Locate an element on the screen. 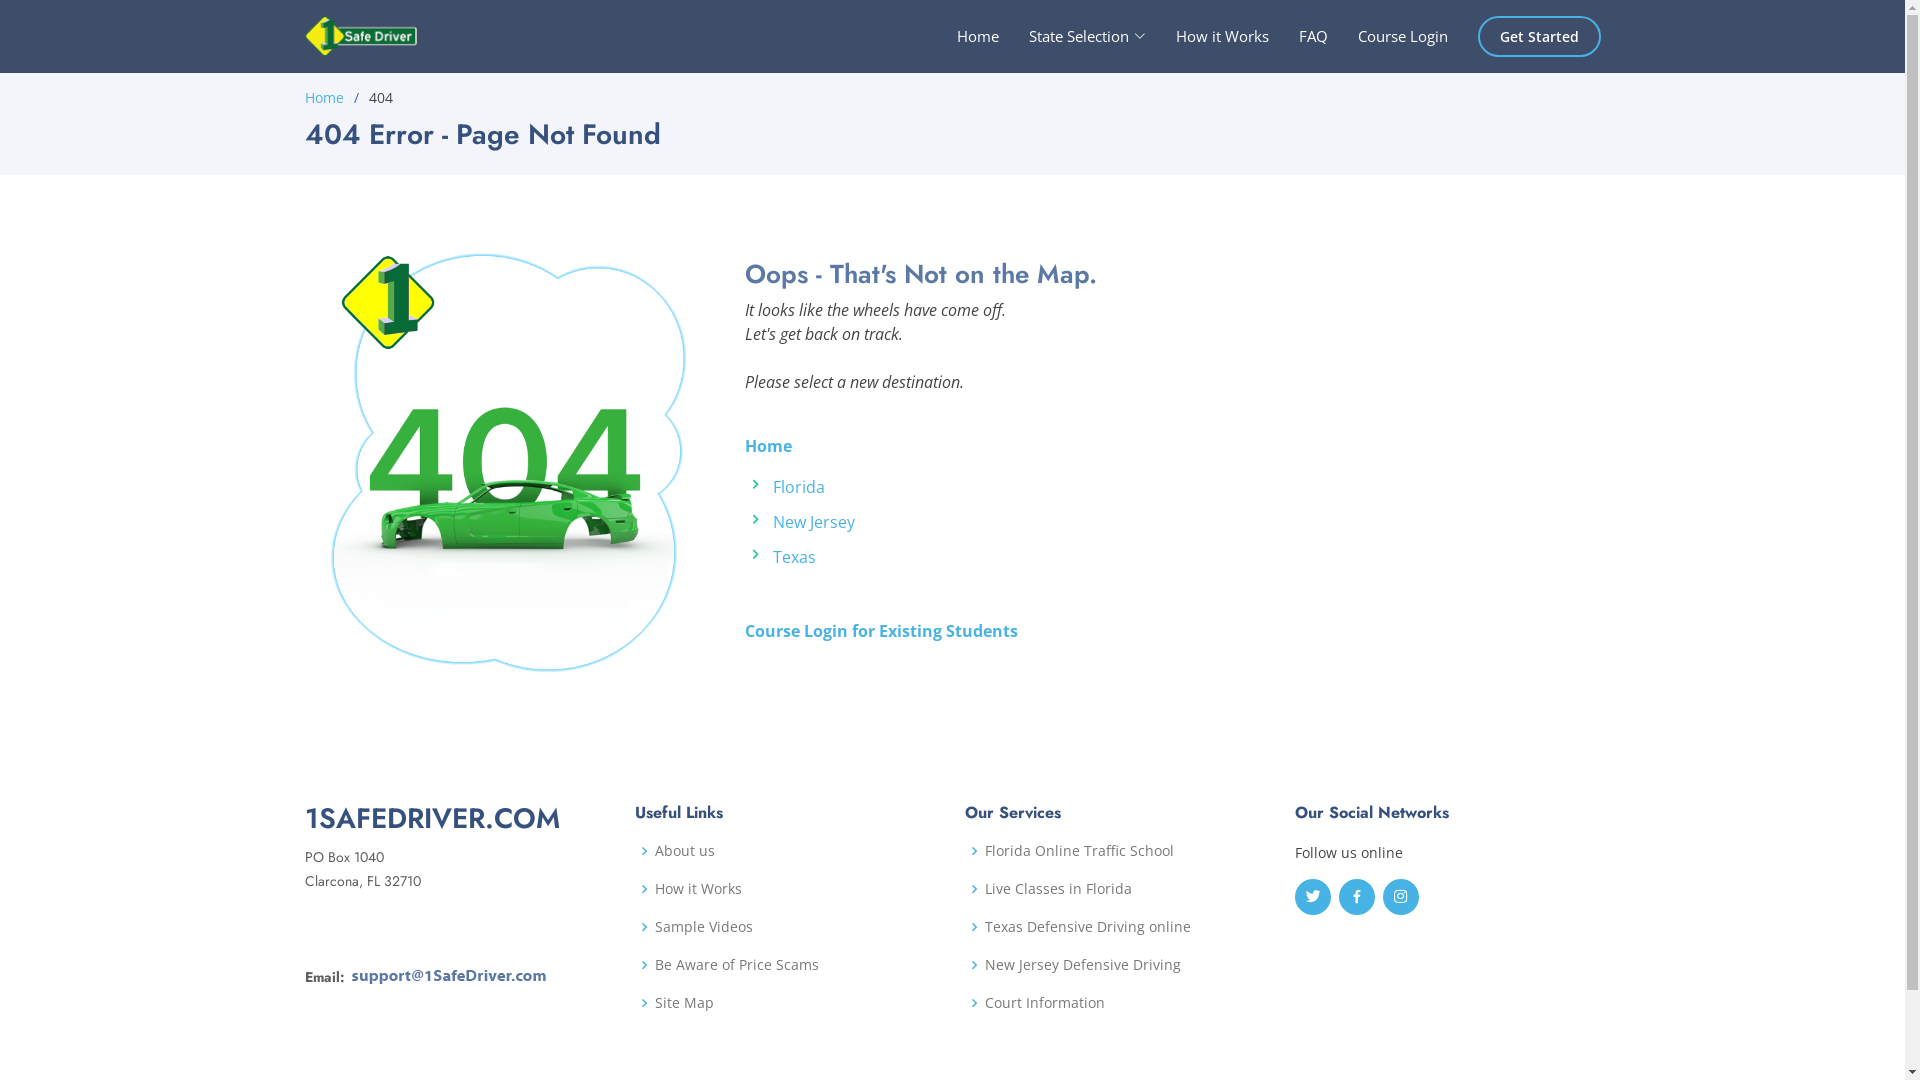  Texas Defensive Driving online is located at coordinates (1086, 927).